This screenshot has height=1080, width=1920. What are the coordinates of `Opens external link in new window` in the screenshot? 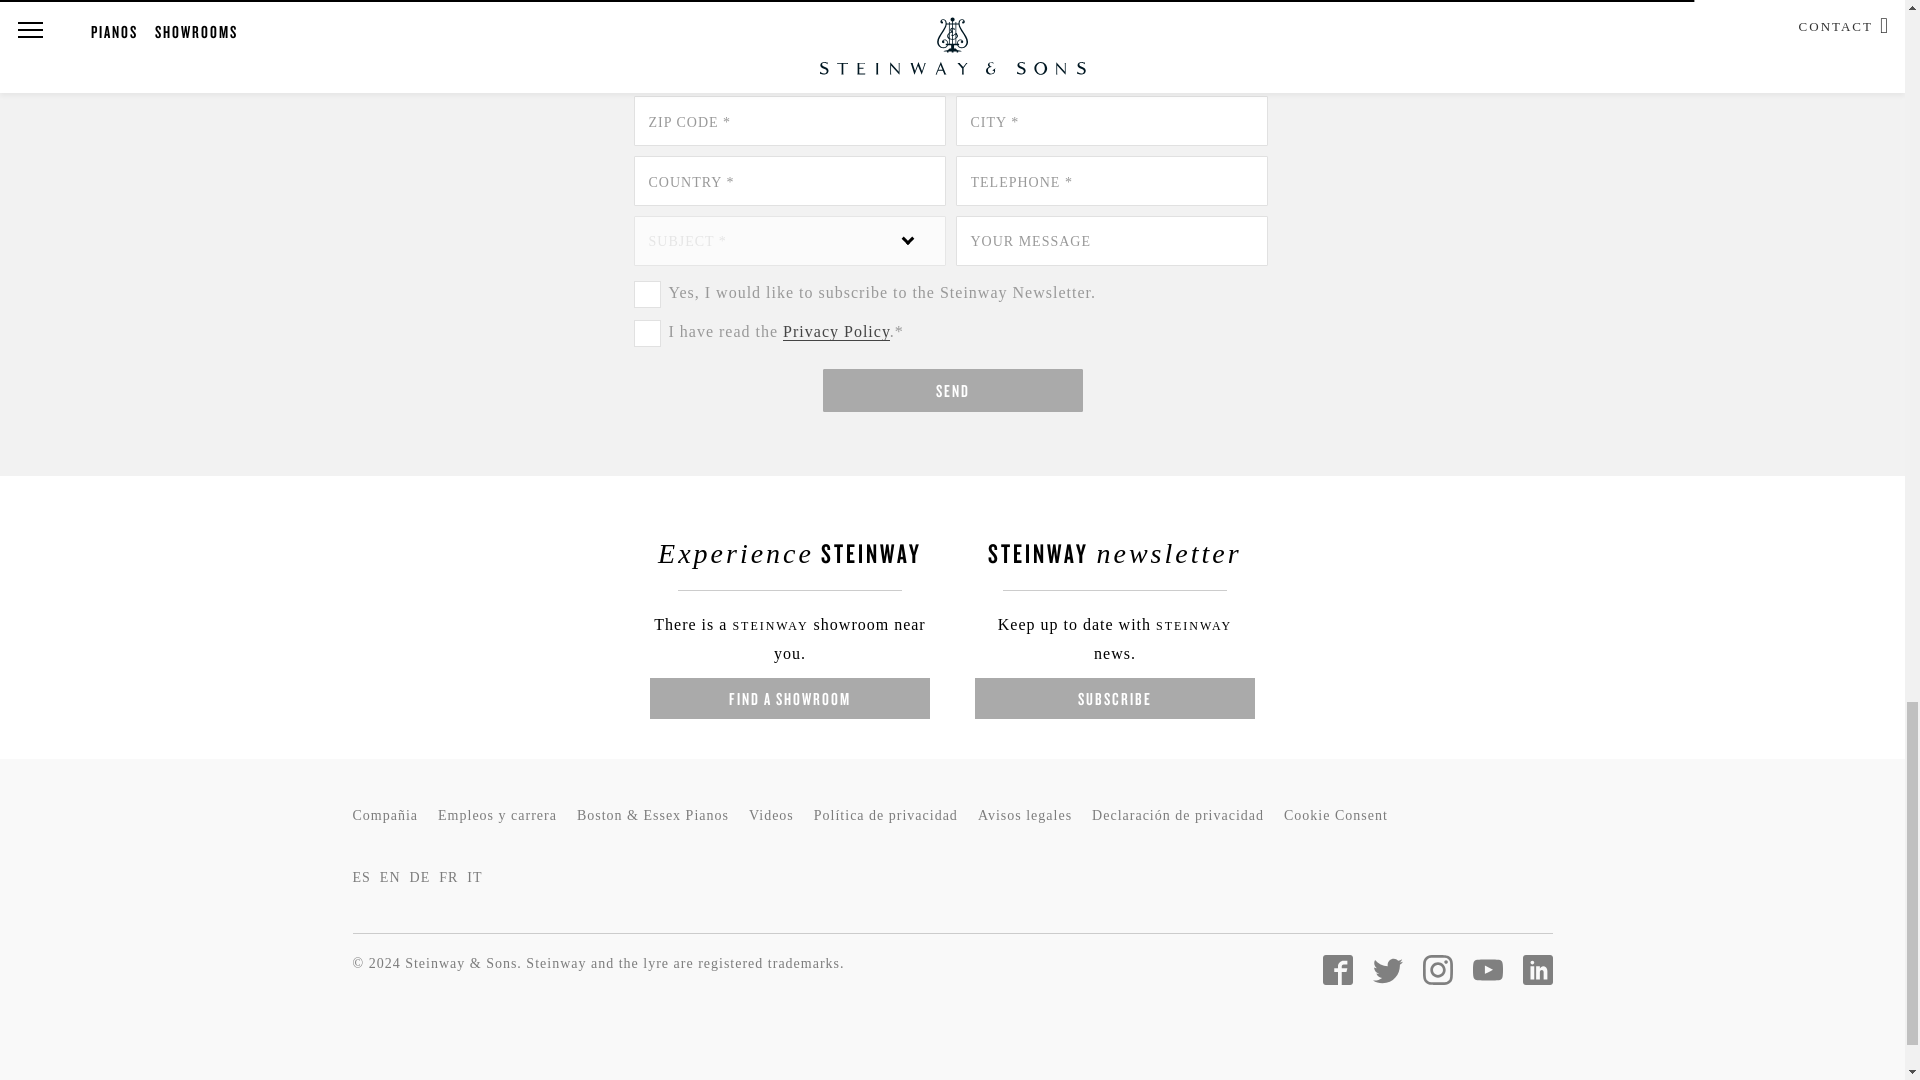 It's located at (836, 332).